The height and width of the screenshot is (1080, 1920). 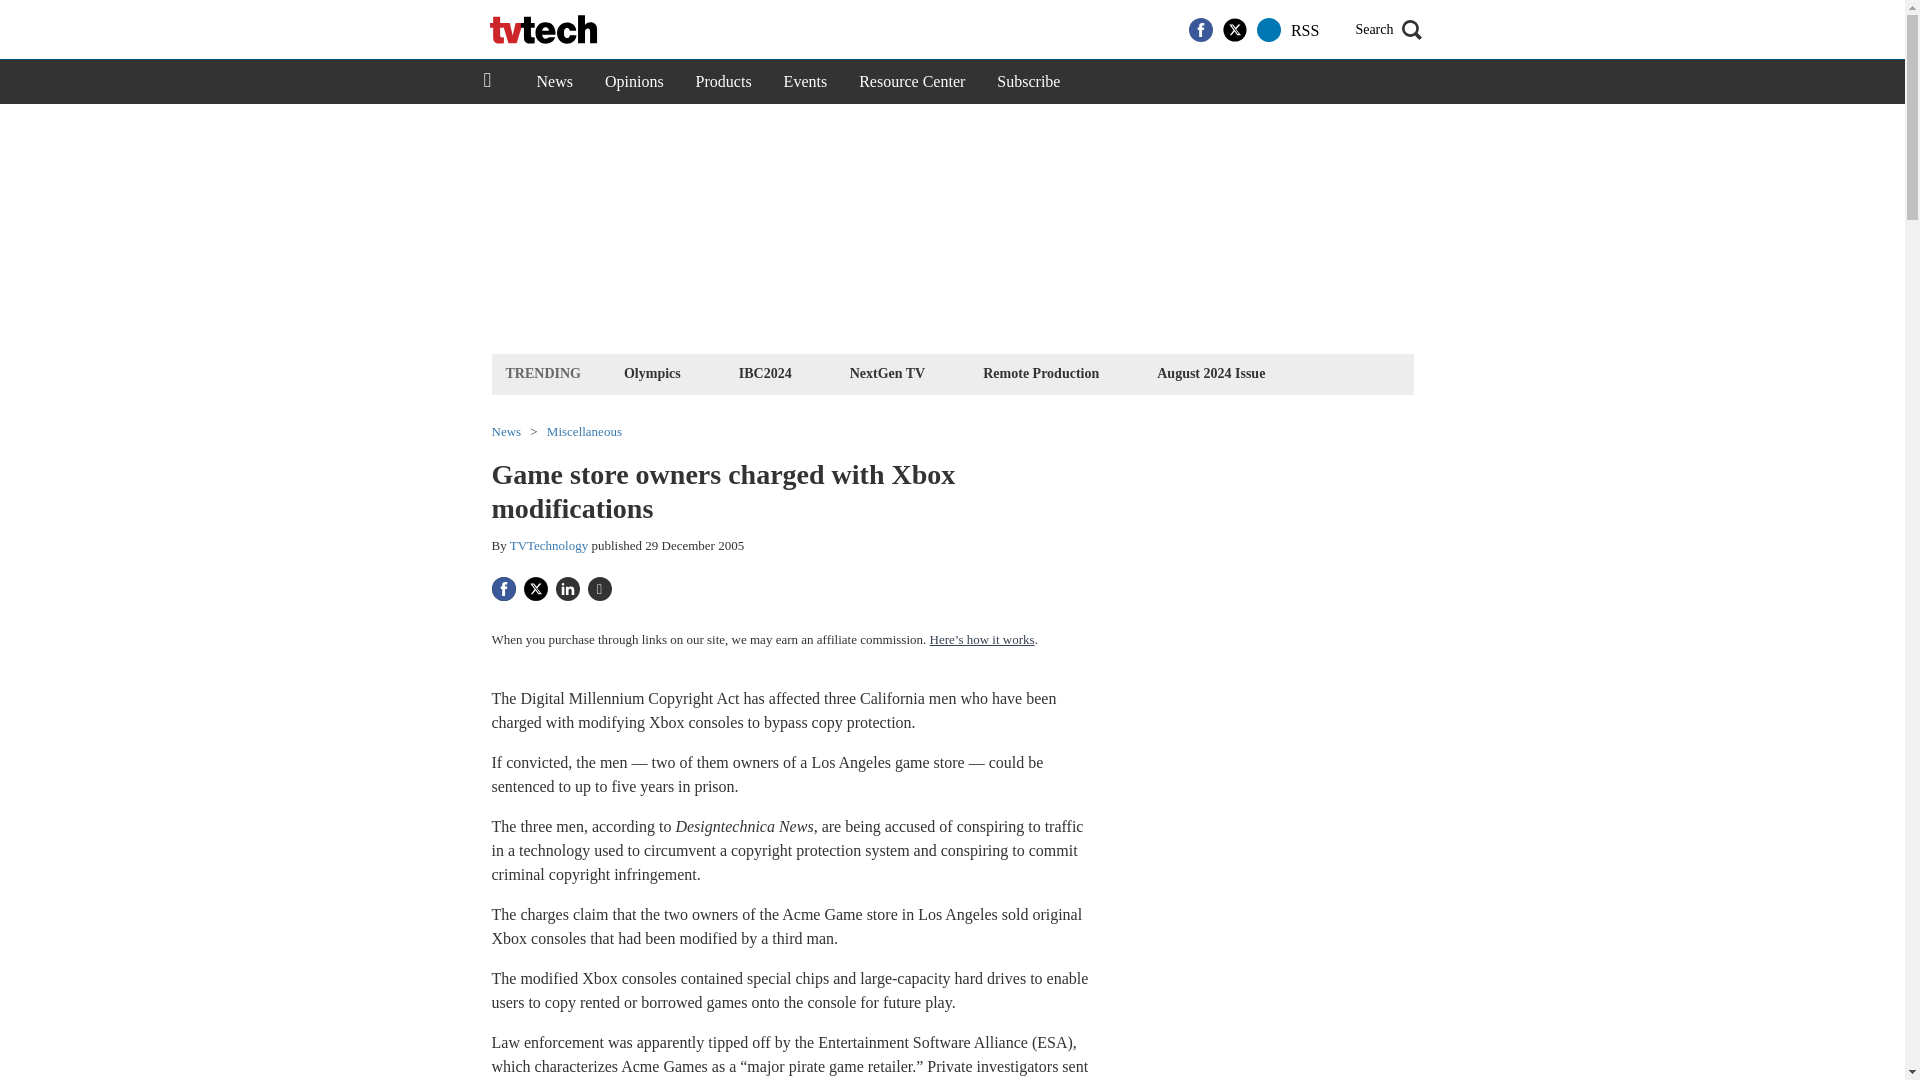 What do you see at coordinates (550, 544) in the screenshot?
I see `TVTechnology` at bounding box center [550, 544].